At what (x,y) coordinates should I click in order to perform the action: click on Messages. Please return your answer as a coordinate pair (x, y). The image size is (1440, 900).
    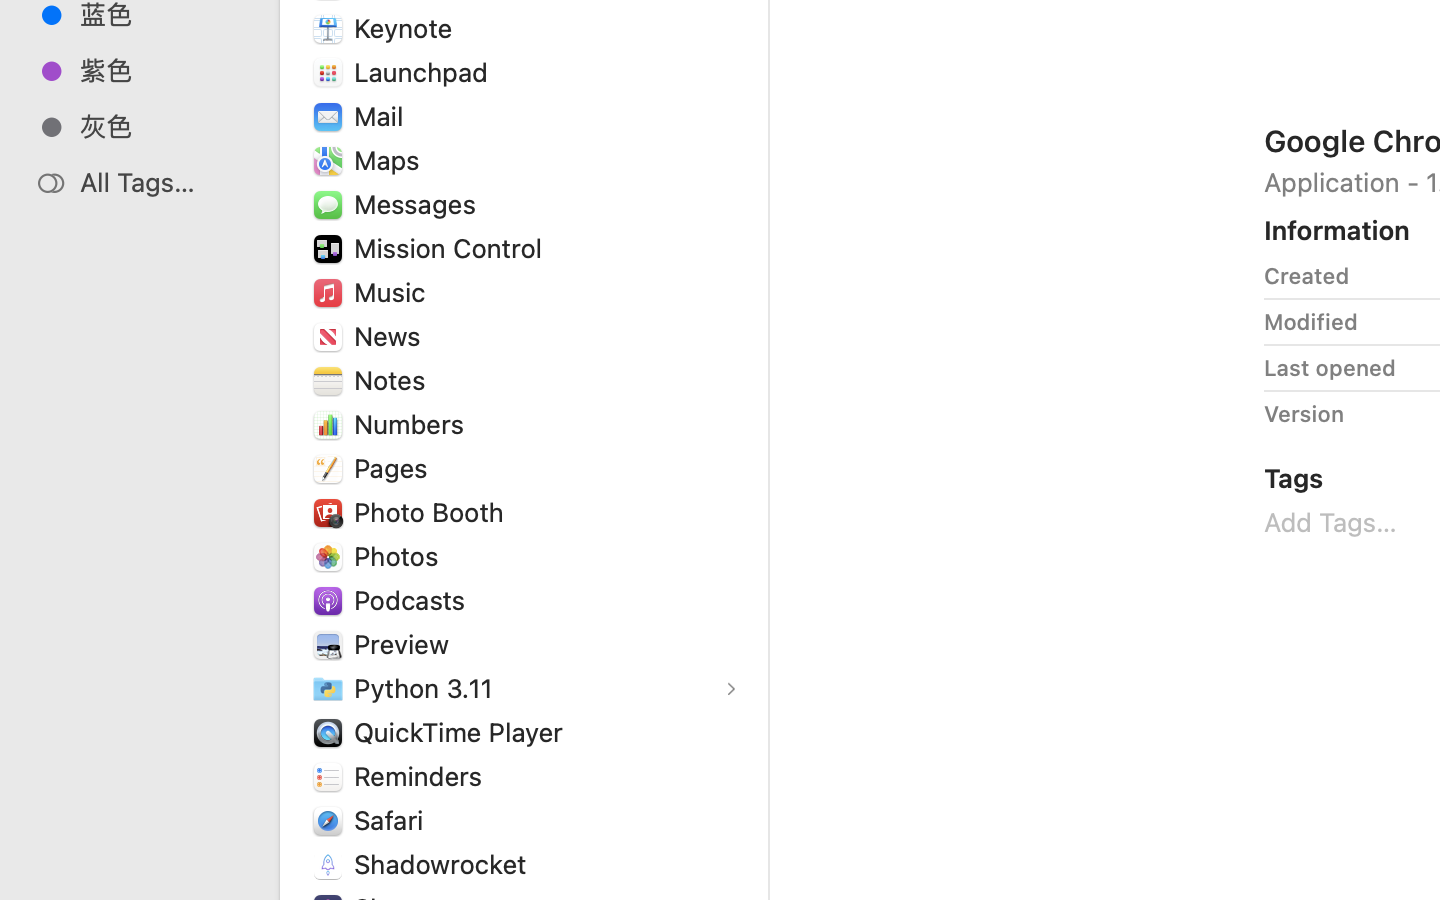
    Looking at the image, I should click on (419, 204).